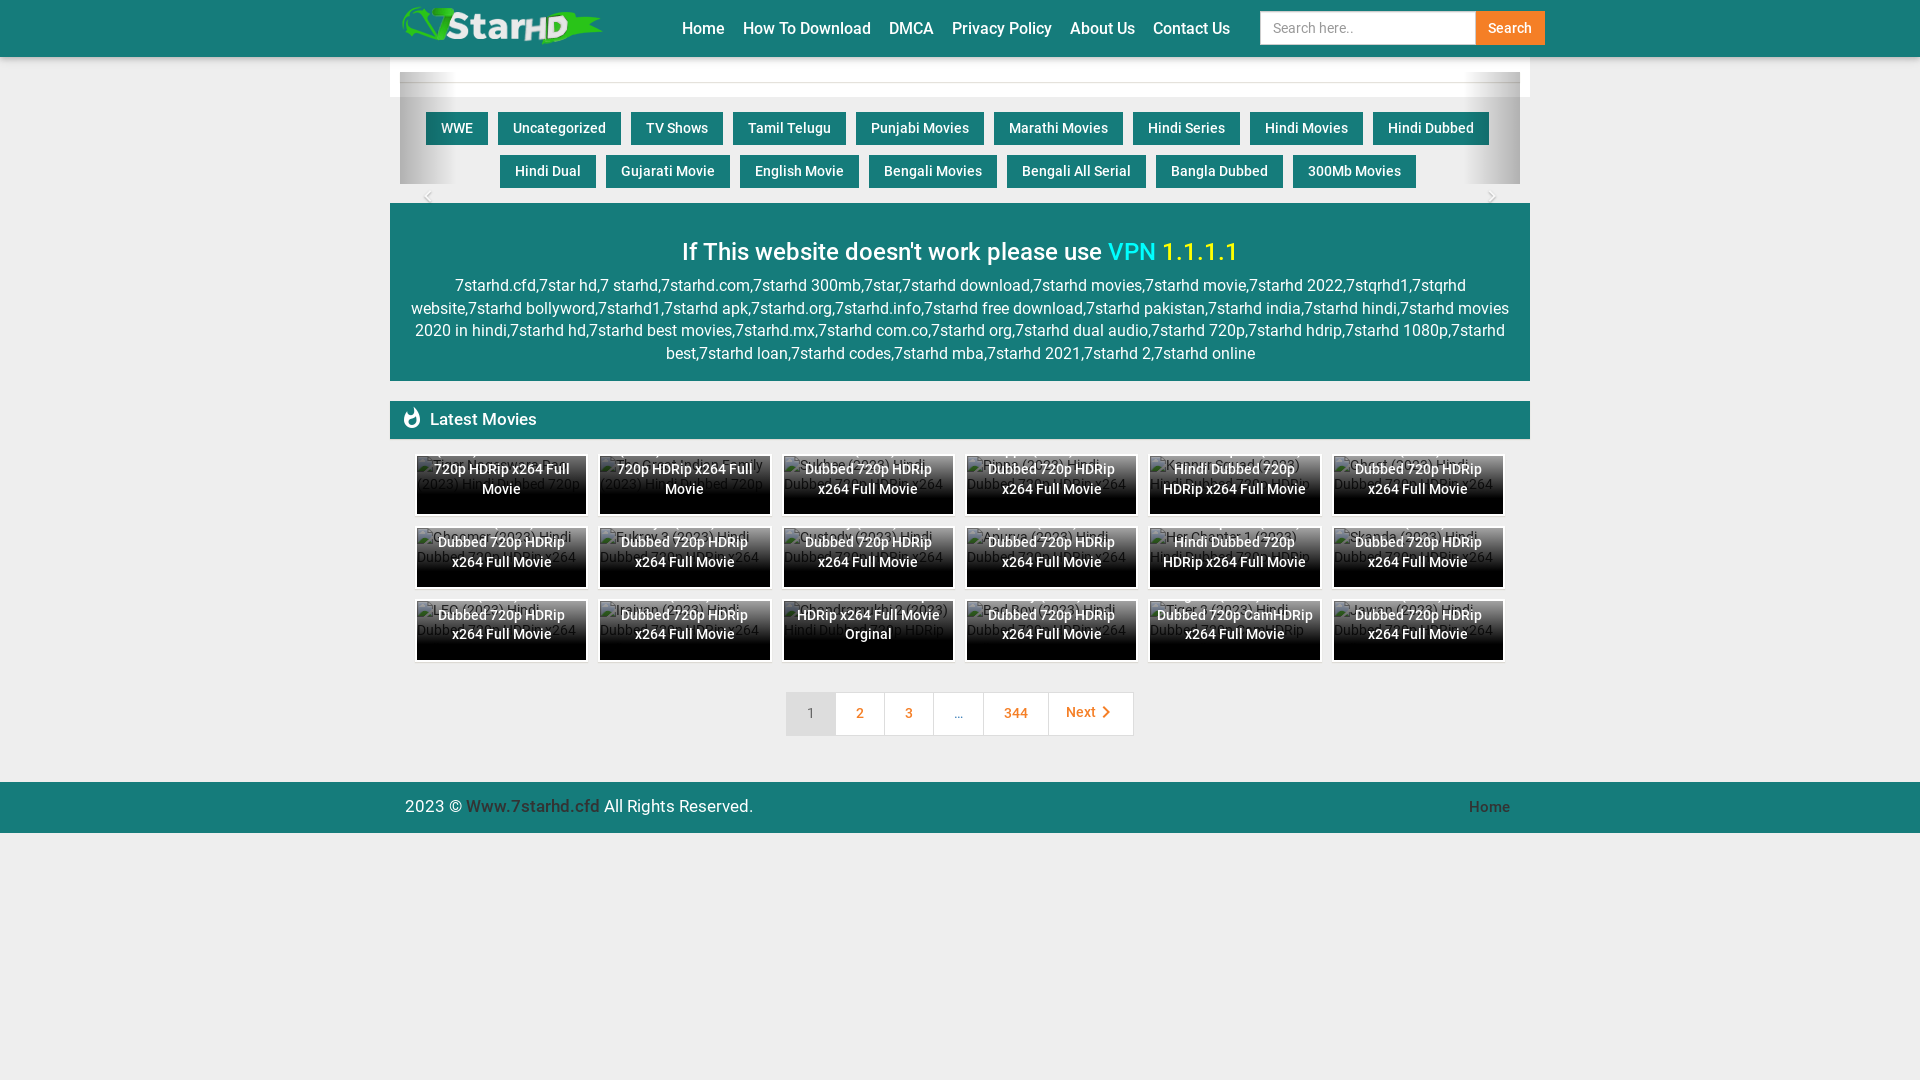 Image resolution: width=1920 pixels, height=1080 pixels. Describe the element at coordinates (1186, 128) in the screenshot. I see `Hindi Series` at that location.